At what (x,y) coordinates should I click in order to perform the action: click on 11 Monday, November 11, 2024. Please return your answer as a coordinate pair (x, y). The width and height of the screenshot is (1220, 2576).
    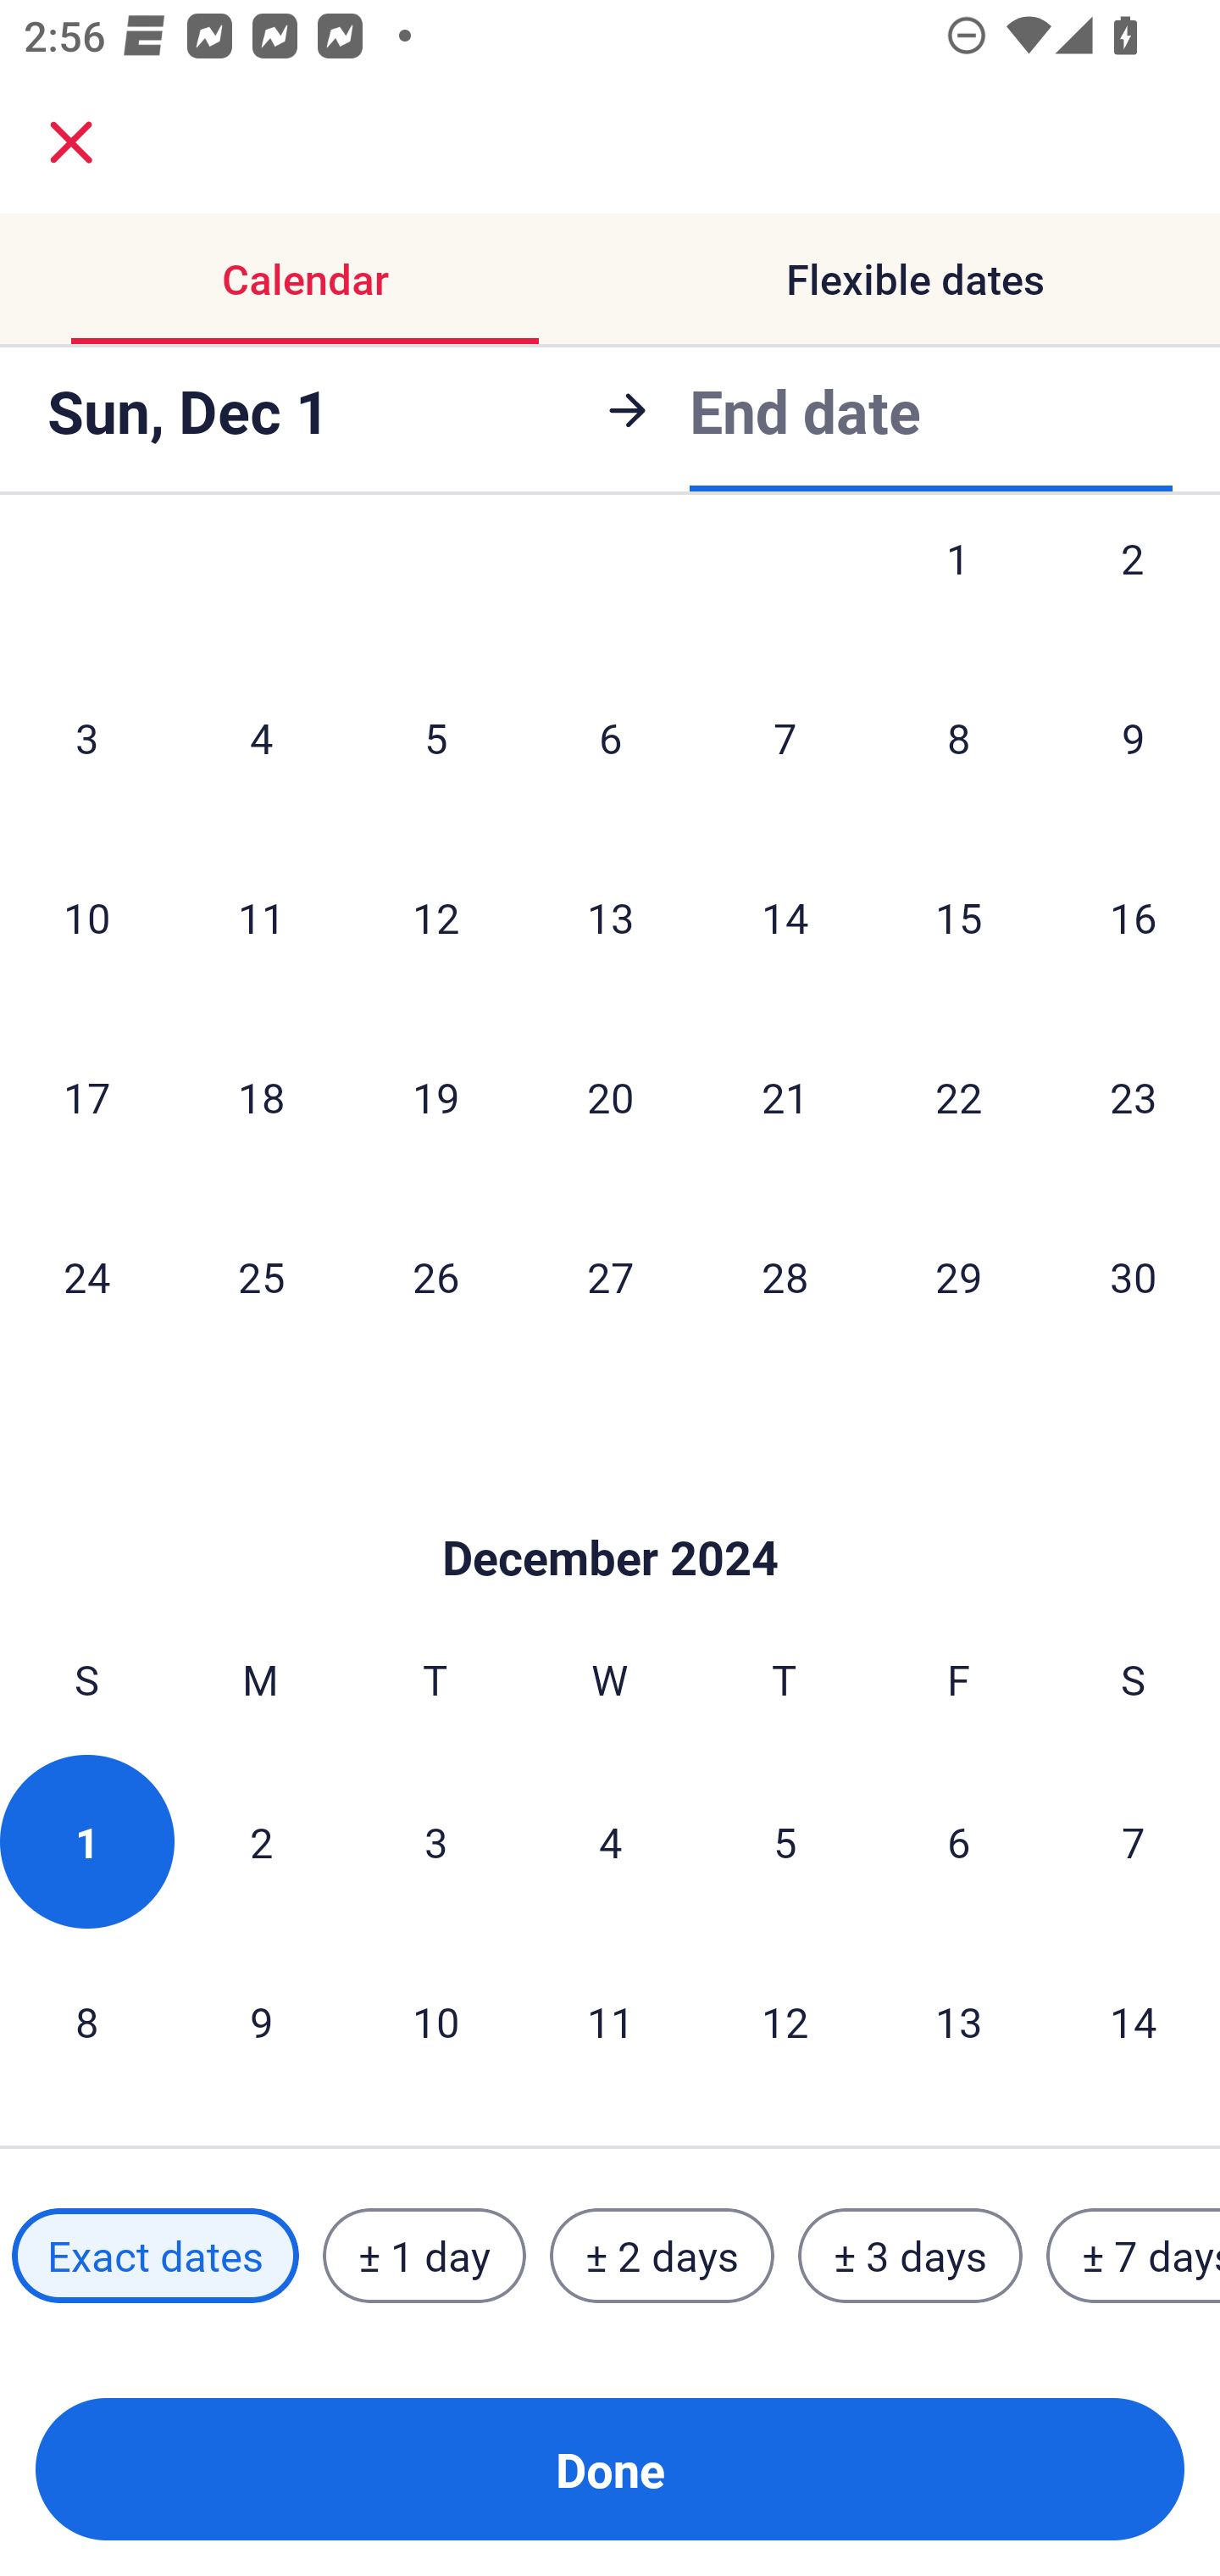
    Looking at the image, I should click on (261, 917).